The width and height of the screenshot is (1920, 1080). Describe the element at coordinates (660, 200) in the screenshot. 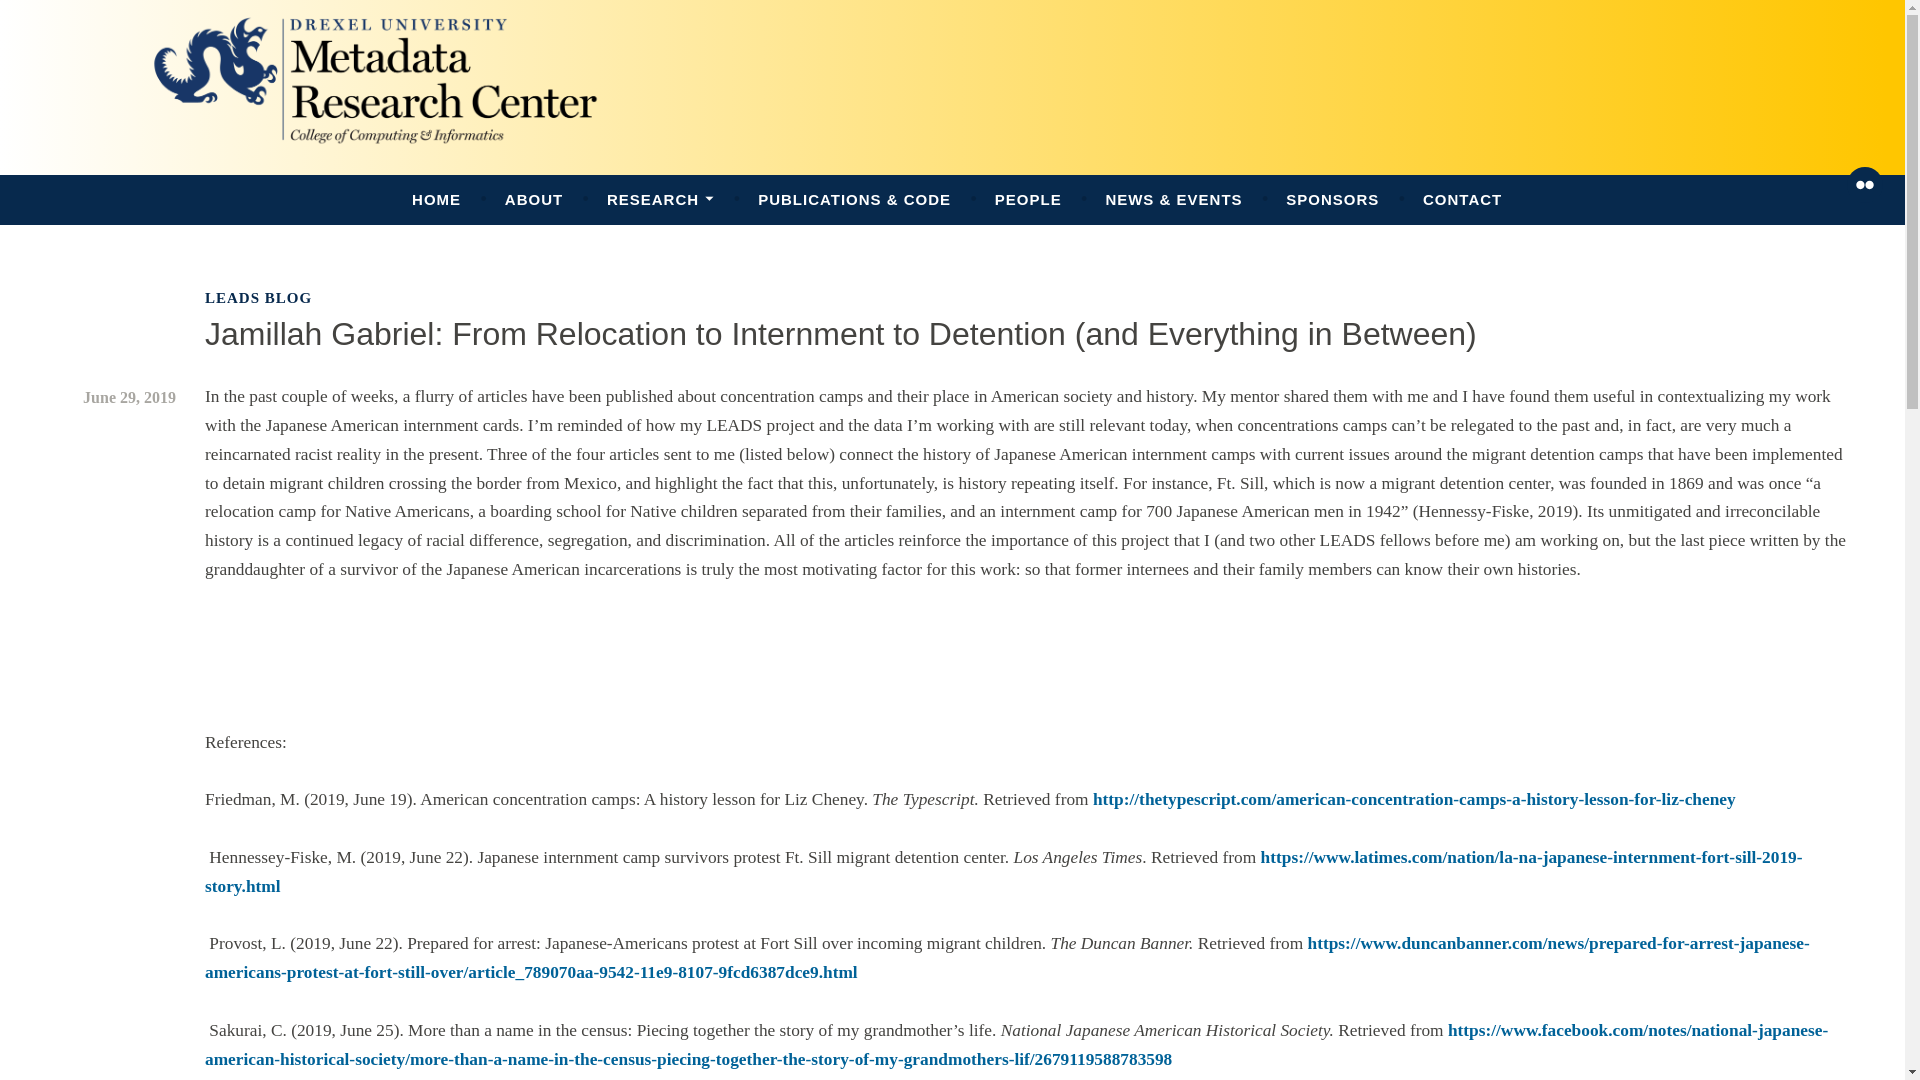

I see `RESEARCH` at that location.